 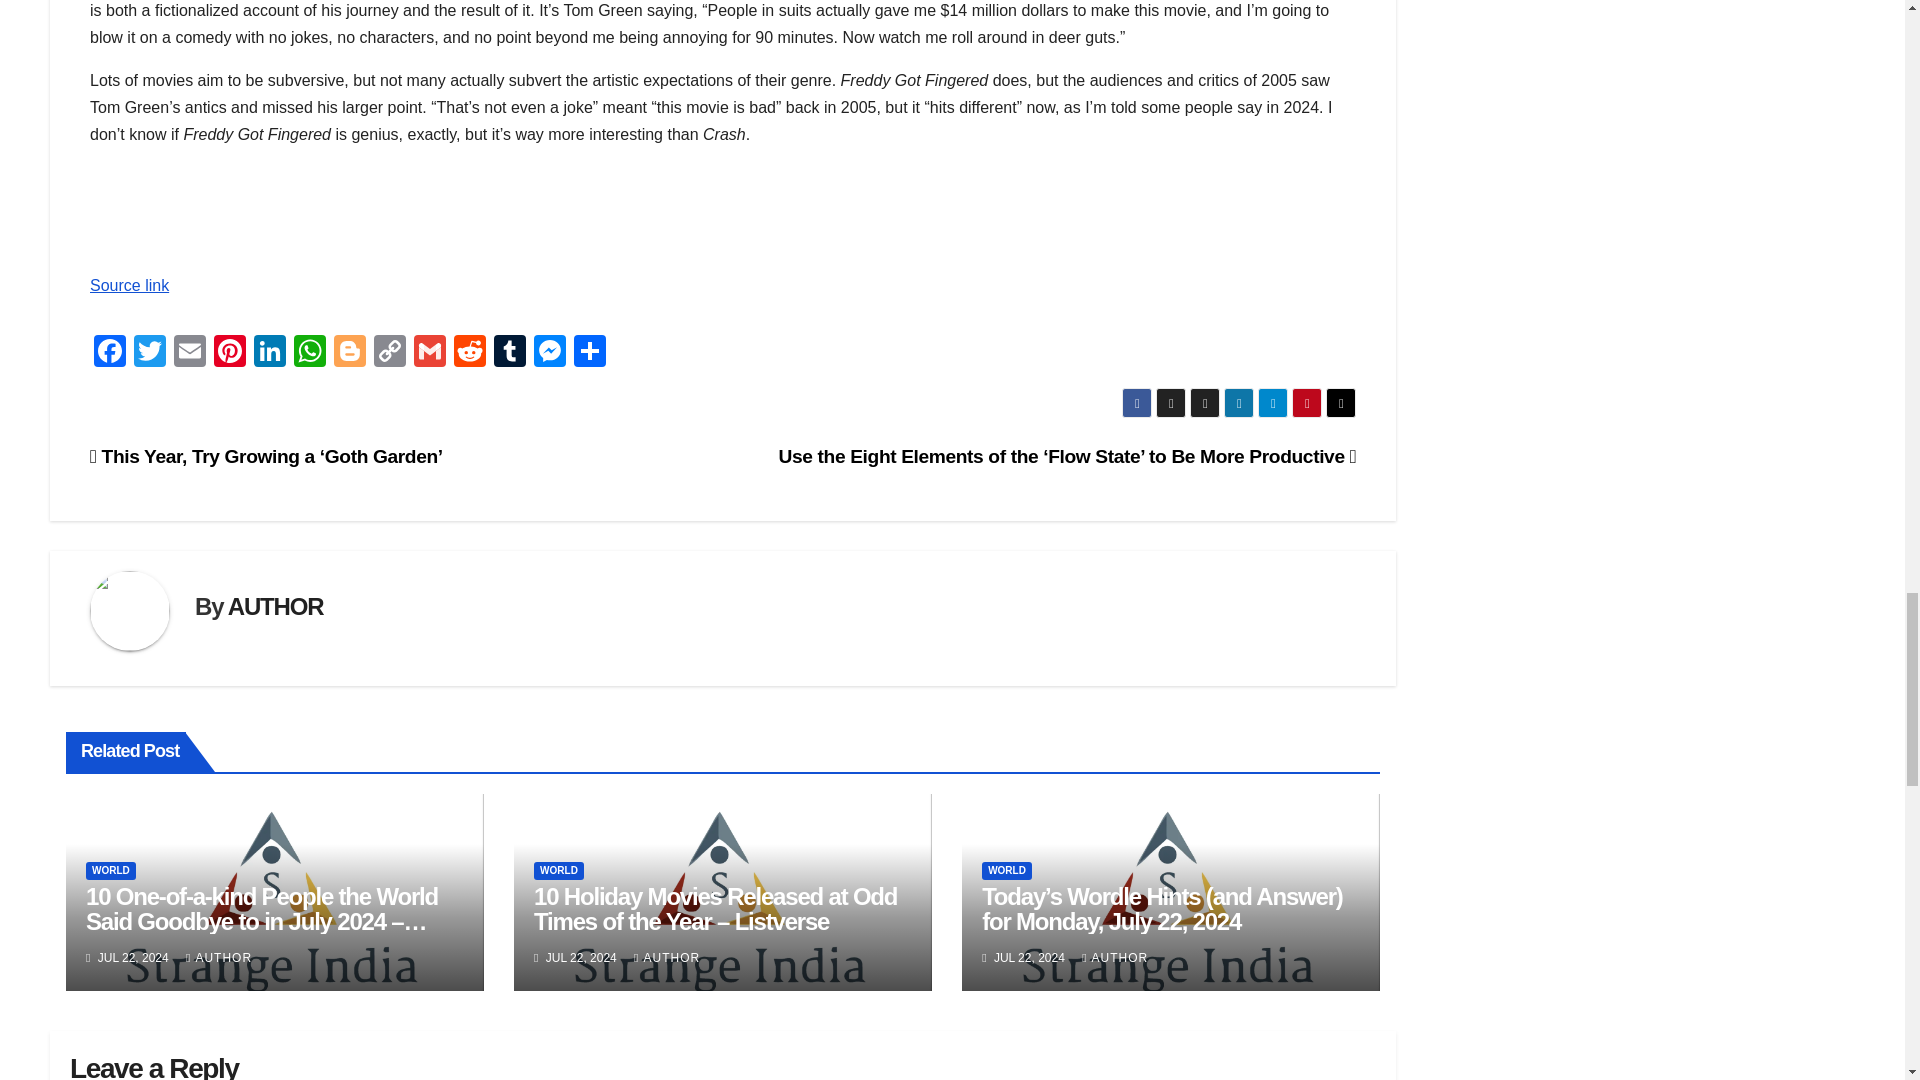 I want to click on Twitter, so click(x=150, y=352).